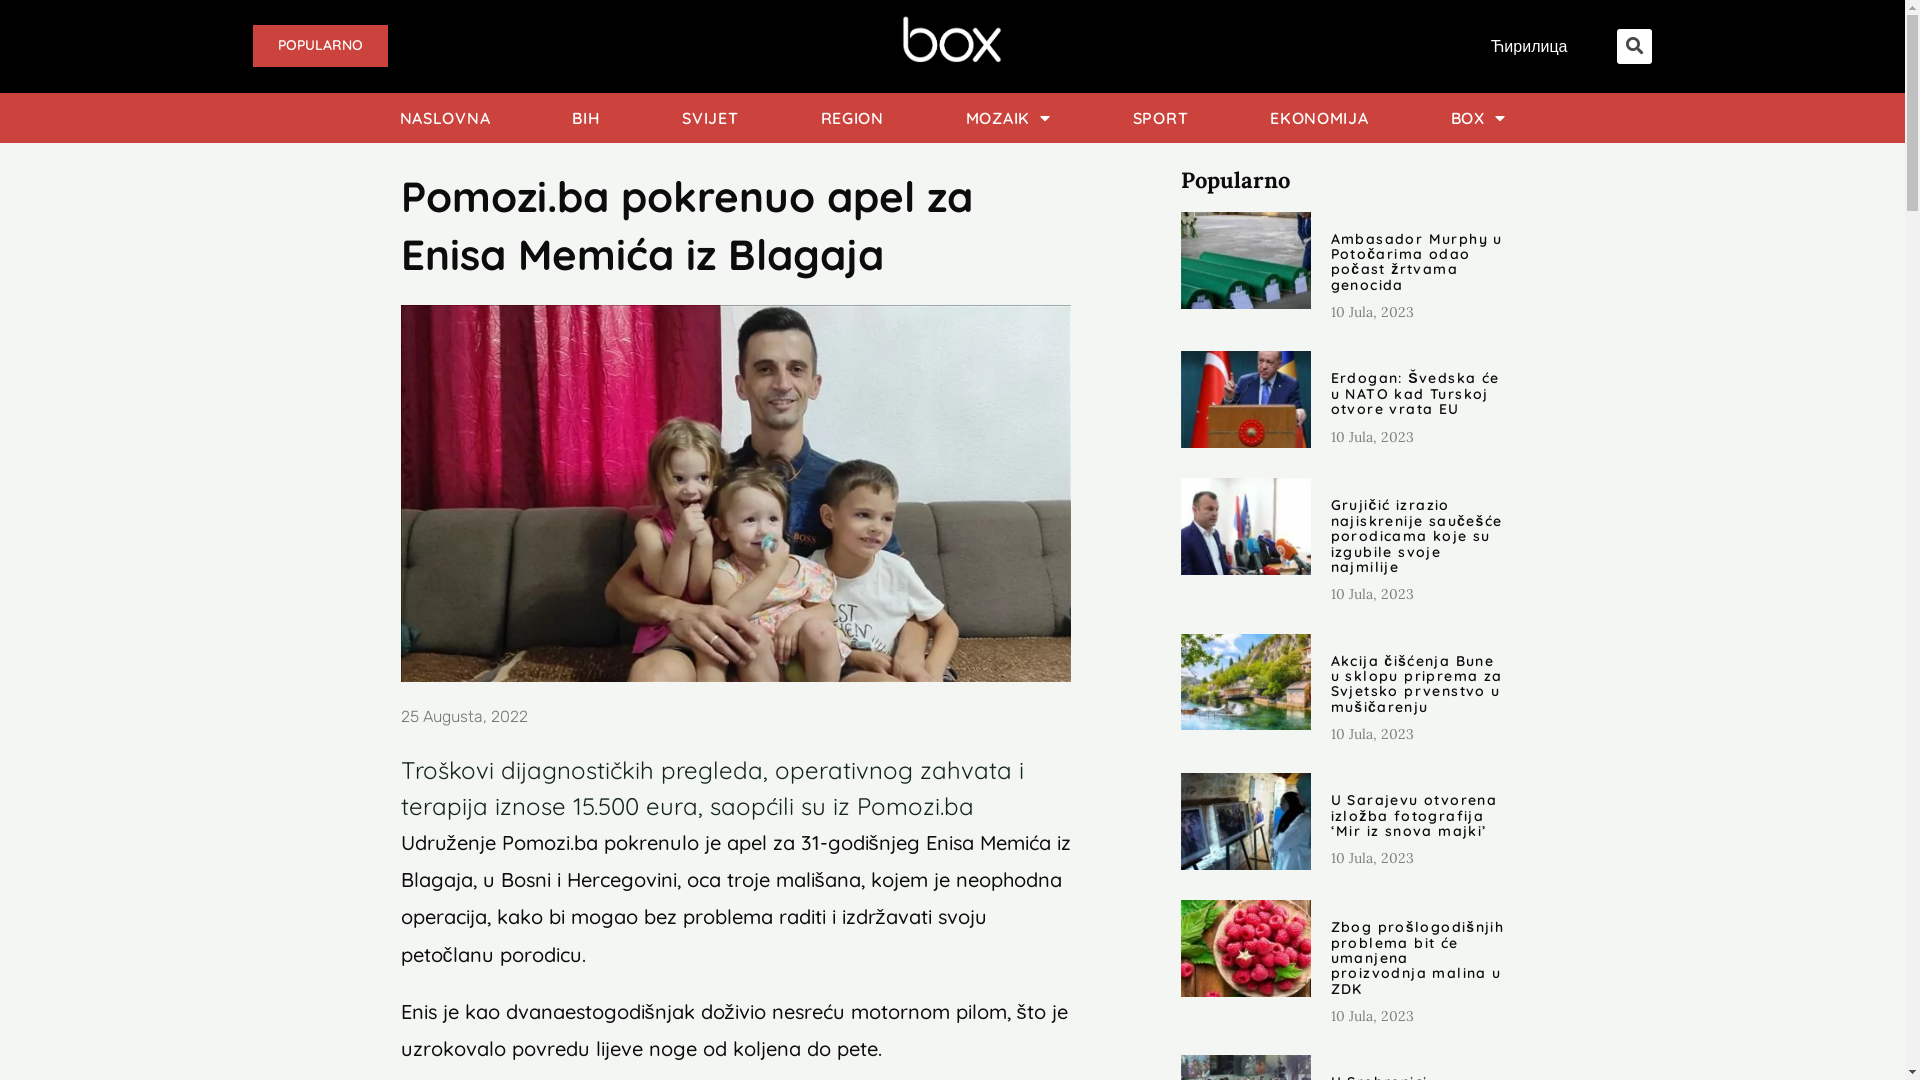 Image resolution: width=1920 pixels, height=1080 pixels. What do you see at coordinates (464, 717) in the screenshot?
I see `25 Augusta, 2022` at bounding box center [464, 717].